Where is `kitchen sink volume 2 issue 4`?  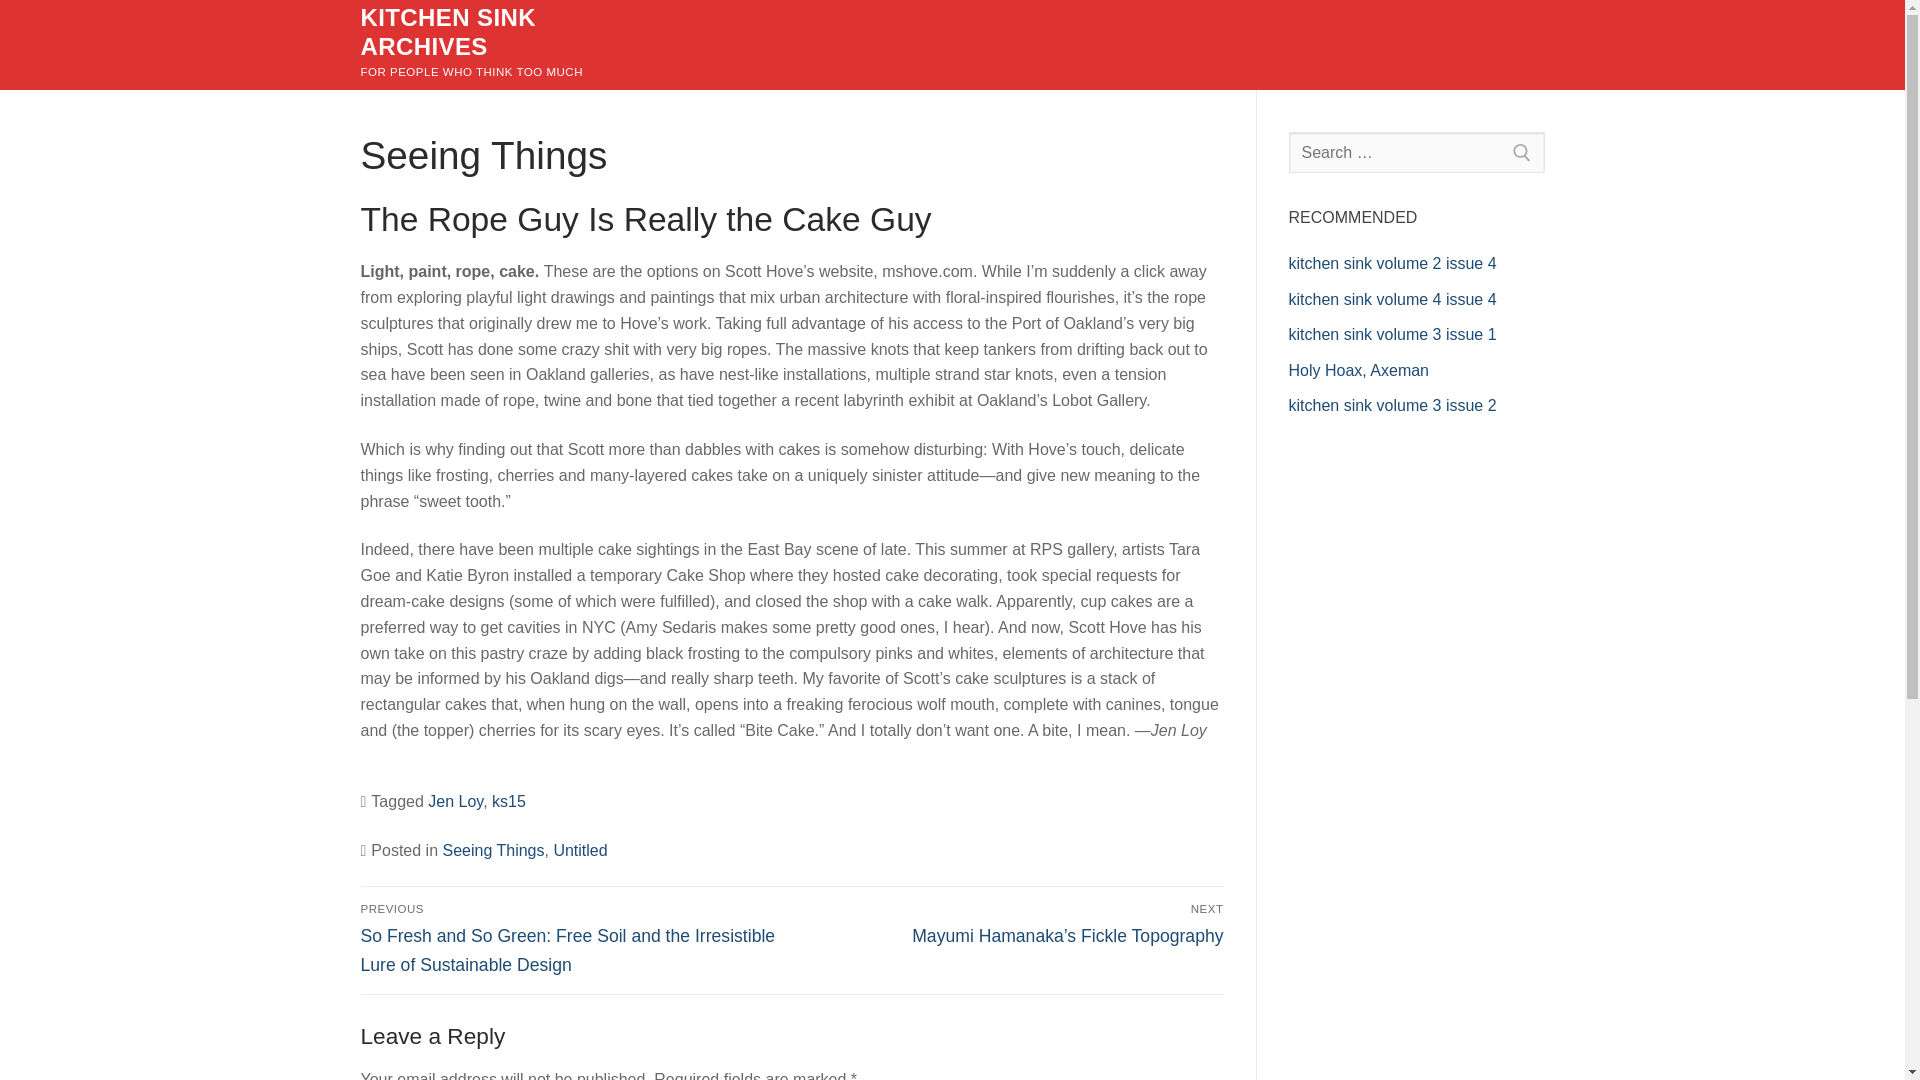
kitchen sink volume 2 issue 4 is located at coordinates (1392, 263).